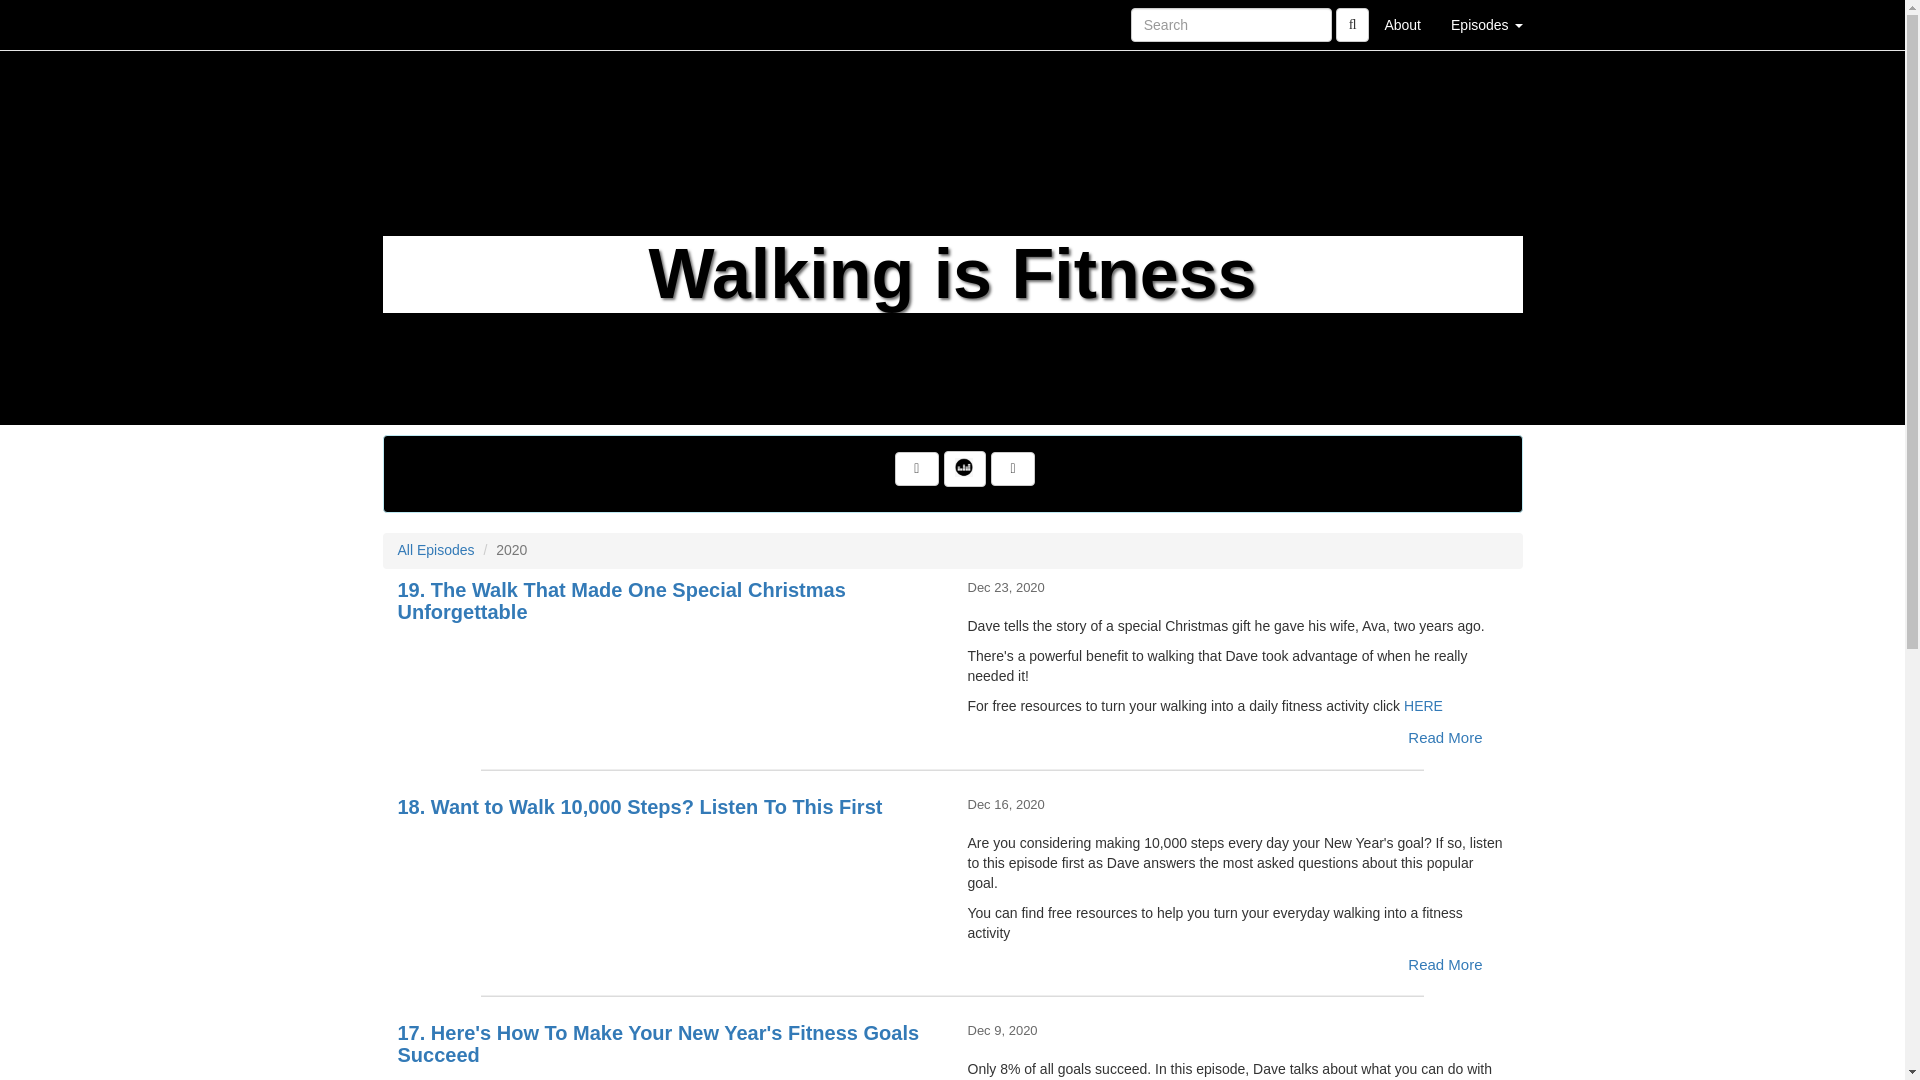 This screenshot has height=1080, width=1920. I want to click on 18. Want to Walk 10,000 Steps? Listen To This First, so click(668, 867).